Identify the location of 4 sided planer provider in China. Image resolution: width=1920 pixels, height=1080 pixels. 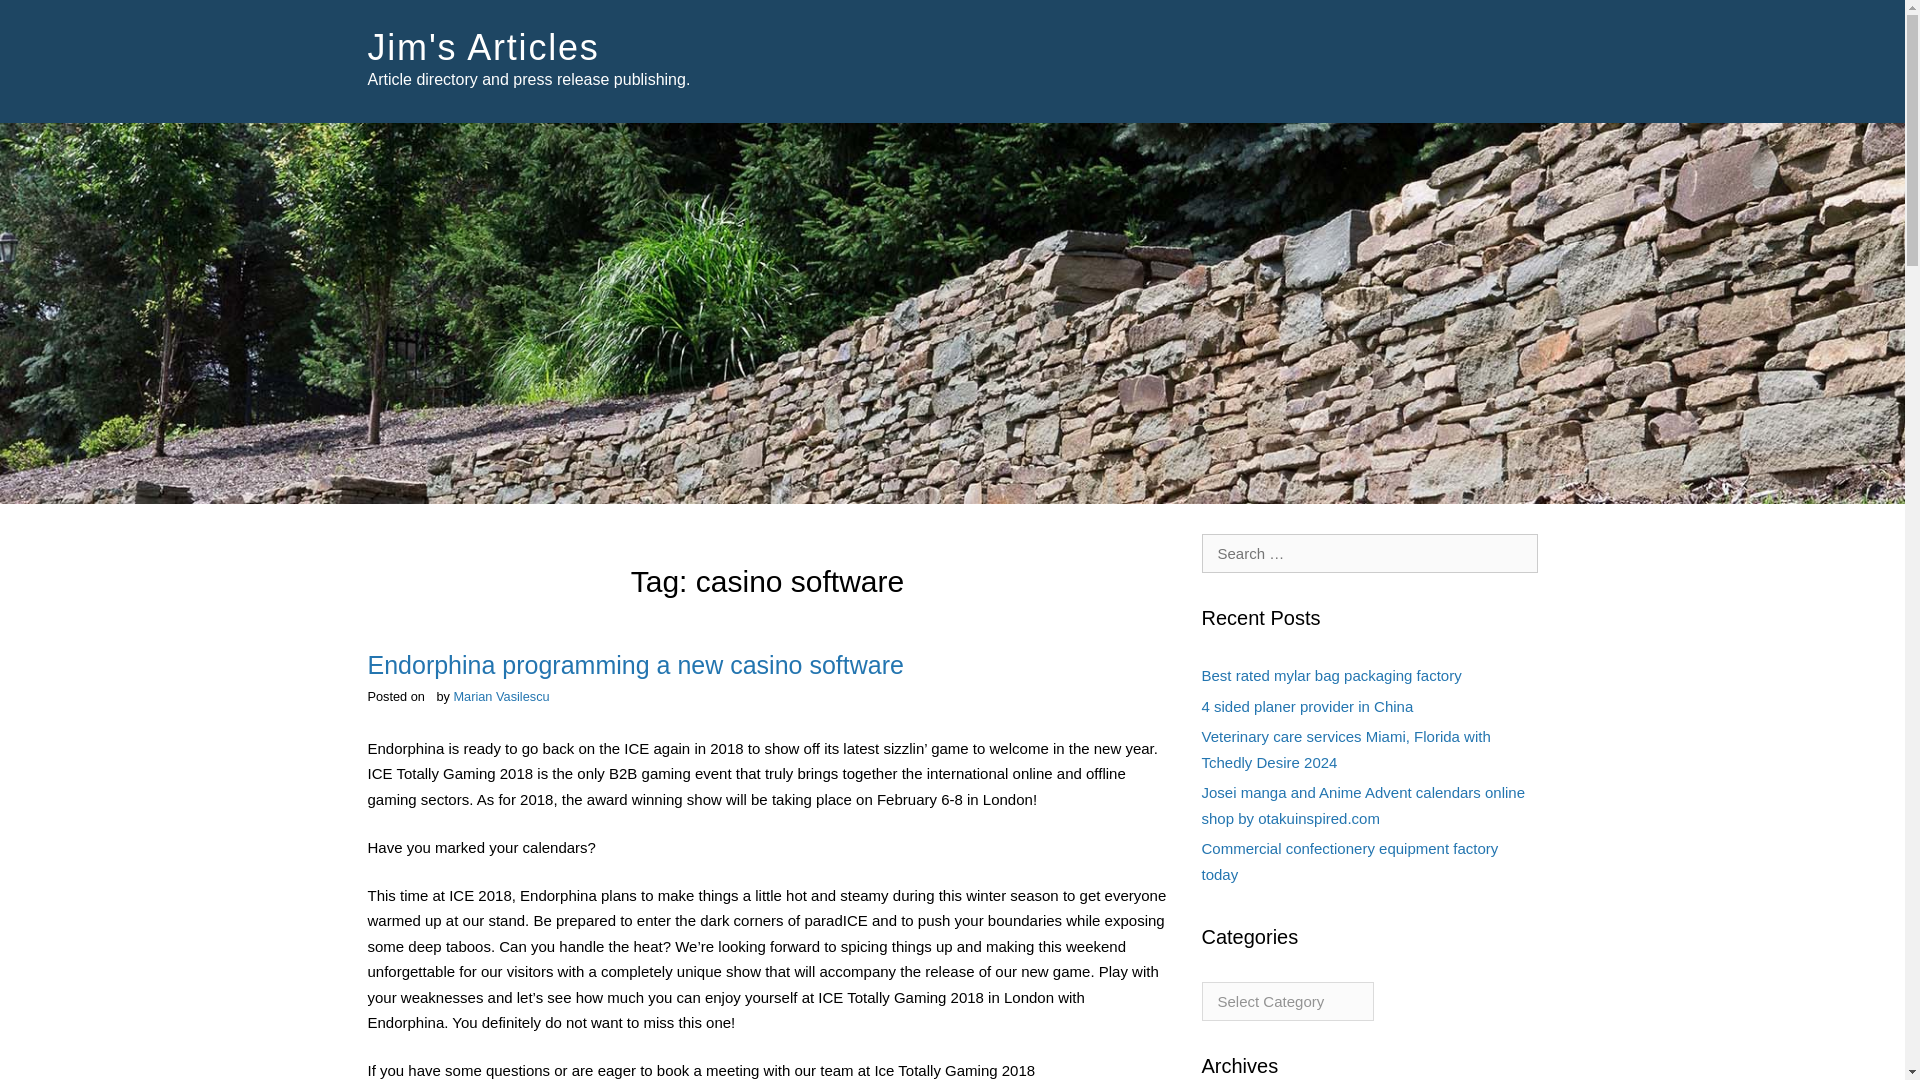
(1307, 706).